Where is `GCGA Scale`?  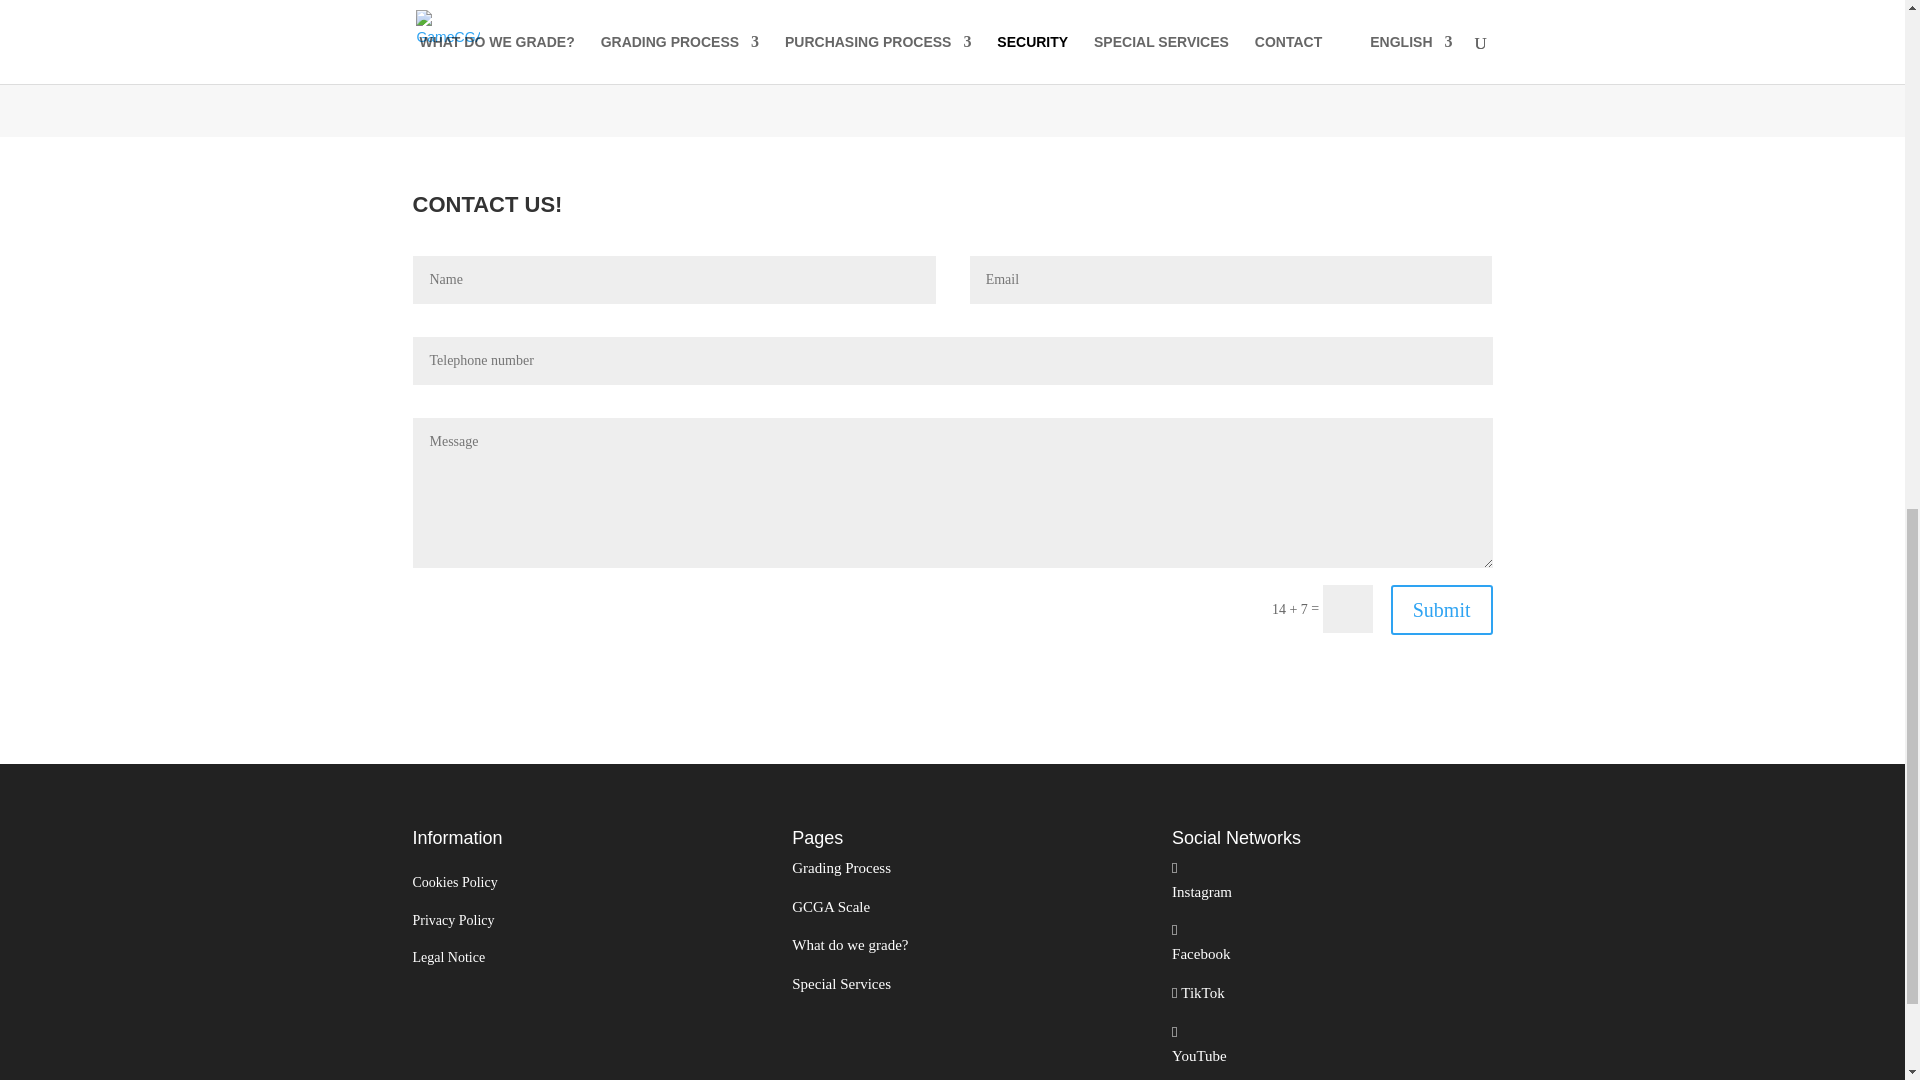 GCGA Scale is located at coordinates (830, 906).